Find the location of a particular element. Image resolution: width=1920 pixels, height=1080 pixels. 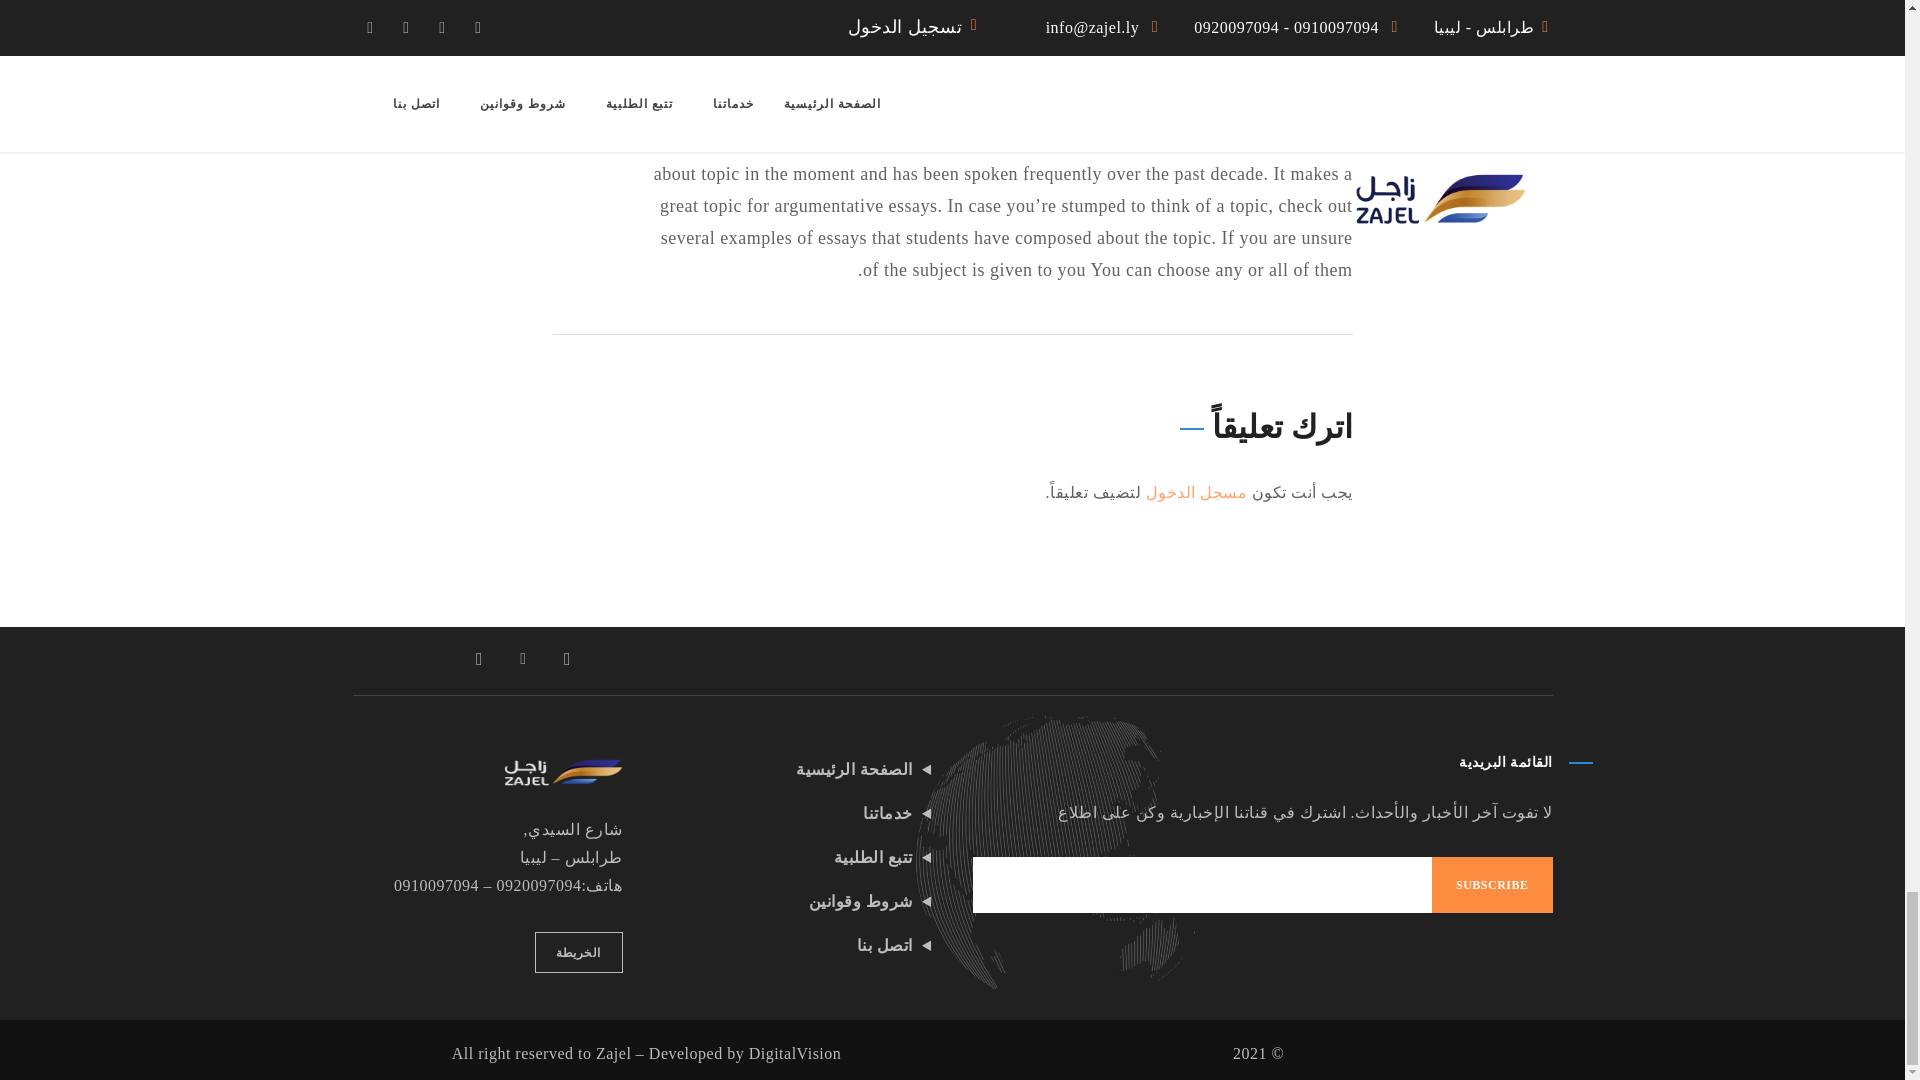

Subscribe is located at coordinates (1492, 884).